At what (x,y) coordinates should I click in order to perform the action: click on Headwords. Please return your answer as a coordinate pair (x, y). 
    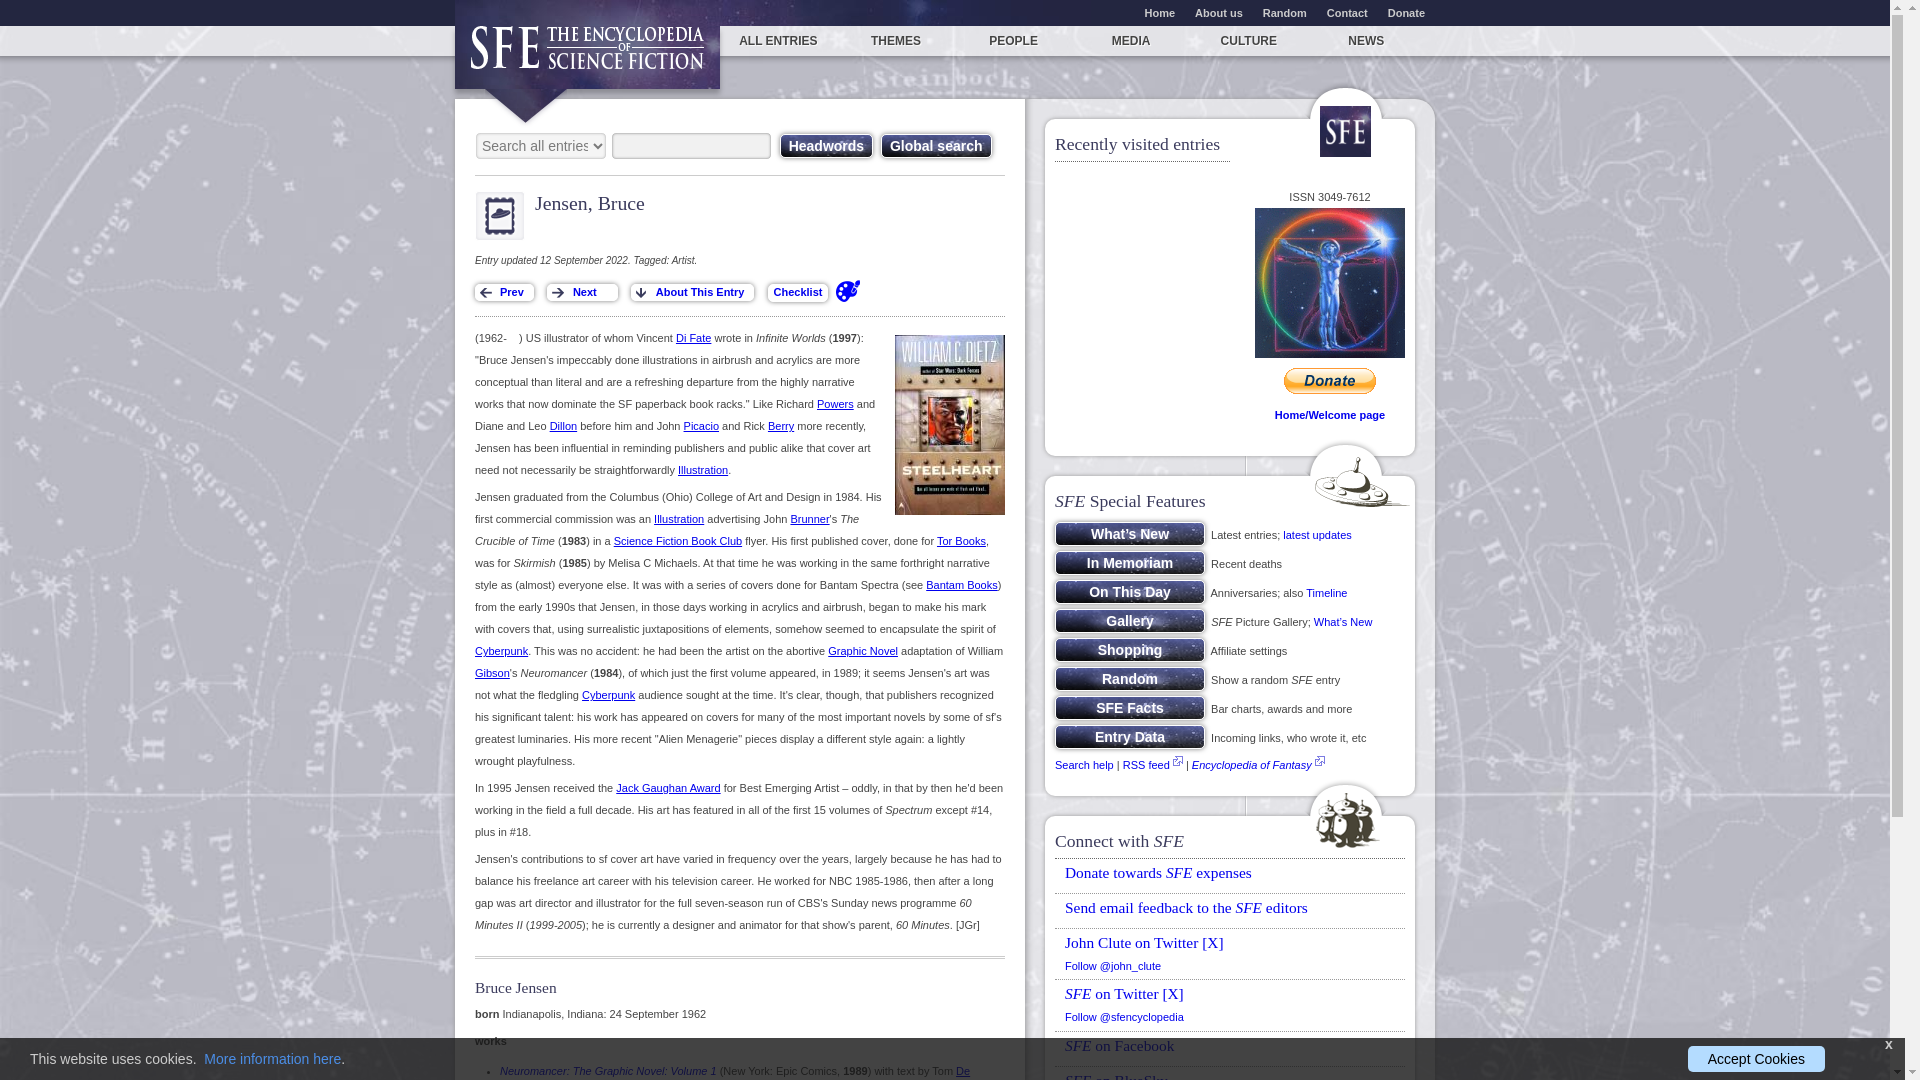
    Looking at the image, I should click on (826, 145).